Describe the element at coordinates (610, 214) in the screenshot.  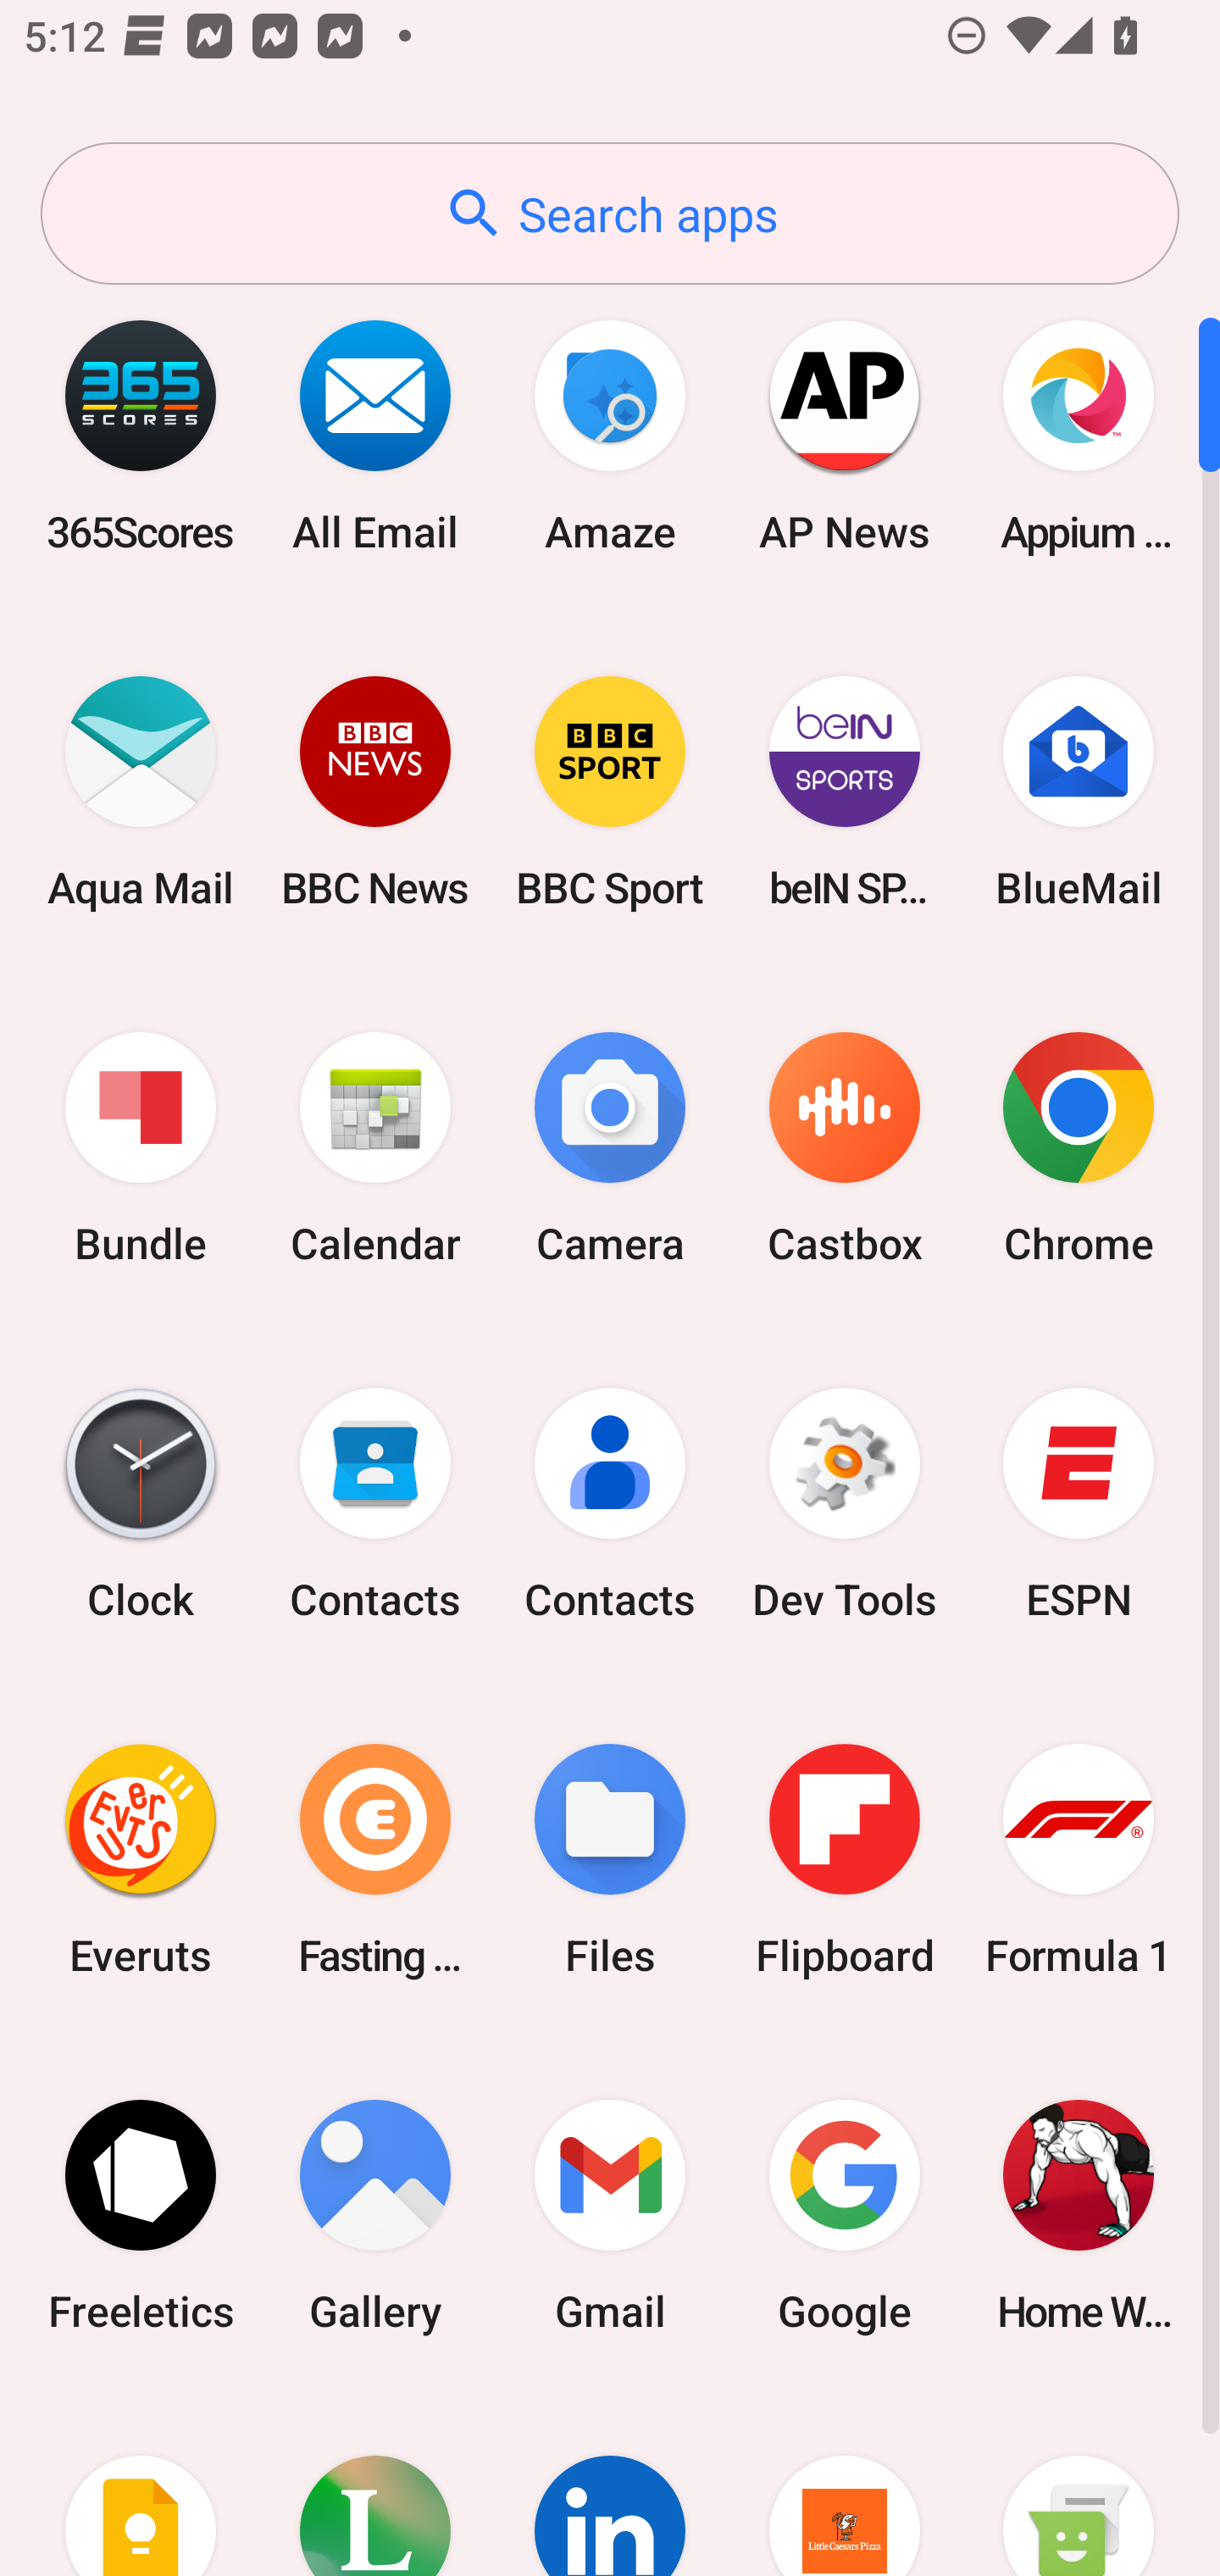
I see `  Search apps` at that location.